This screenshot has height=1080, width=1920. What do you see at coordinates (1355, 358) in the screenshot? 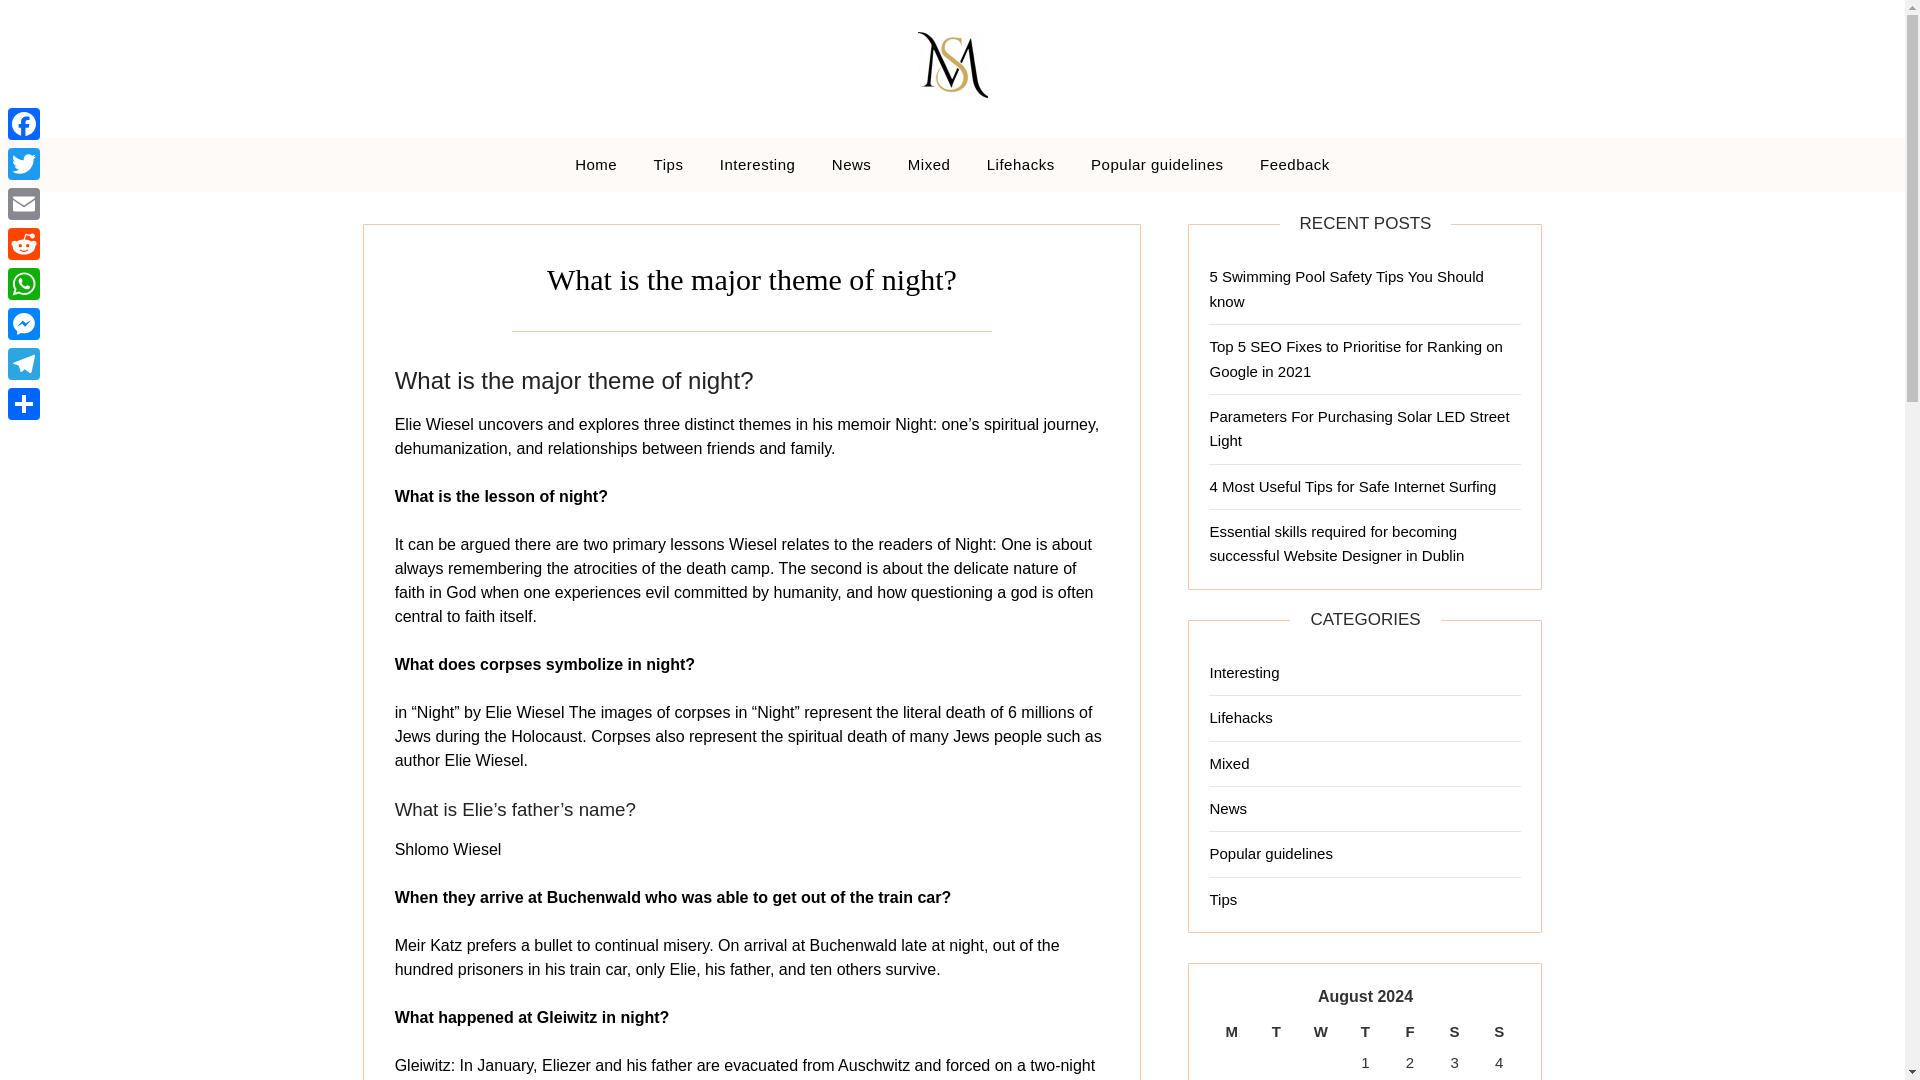
I see `Top 5 SEO Fixes to Prioritise for Ranking on Google in 2021` at bounding box center [1355, 358].